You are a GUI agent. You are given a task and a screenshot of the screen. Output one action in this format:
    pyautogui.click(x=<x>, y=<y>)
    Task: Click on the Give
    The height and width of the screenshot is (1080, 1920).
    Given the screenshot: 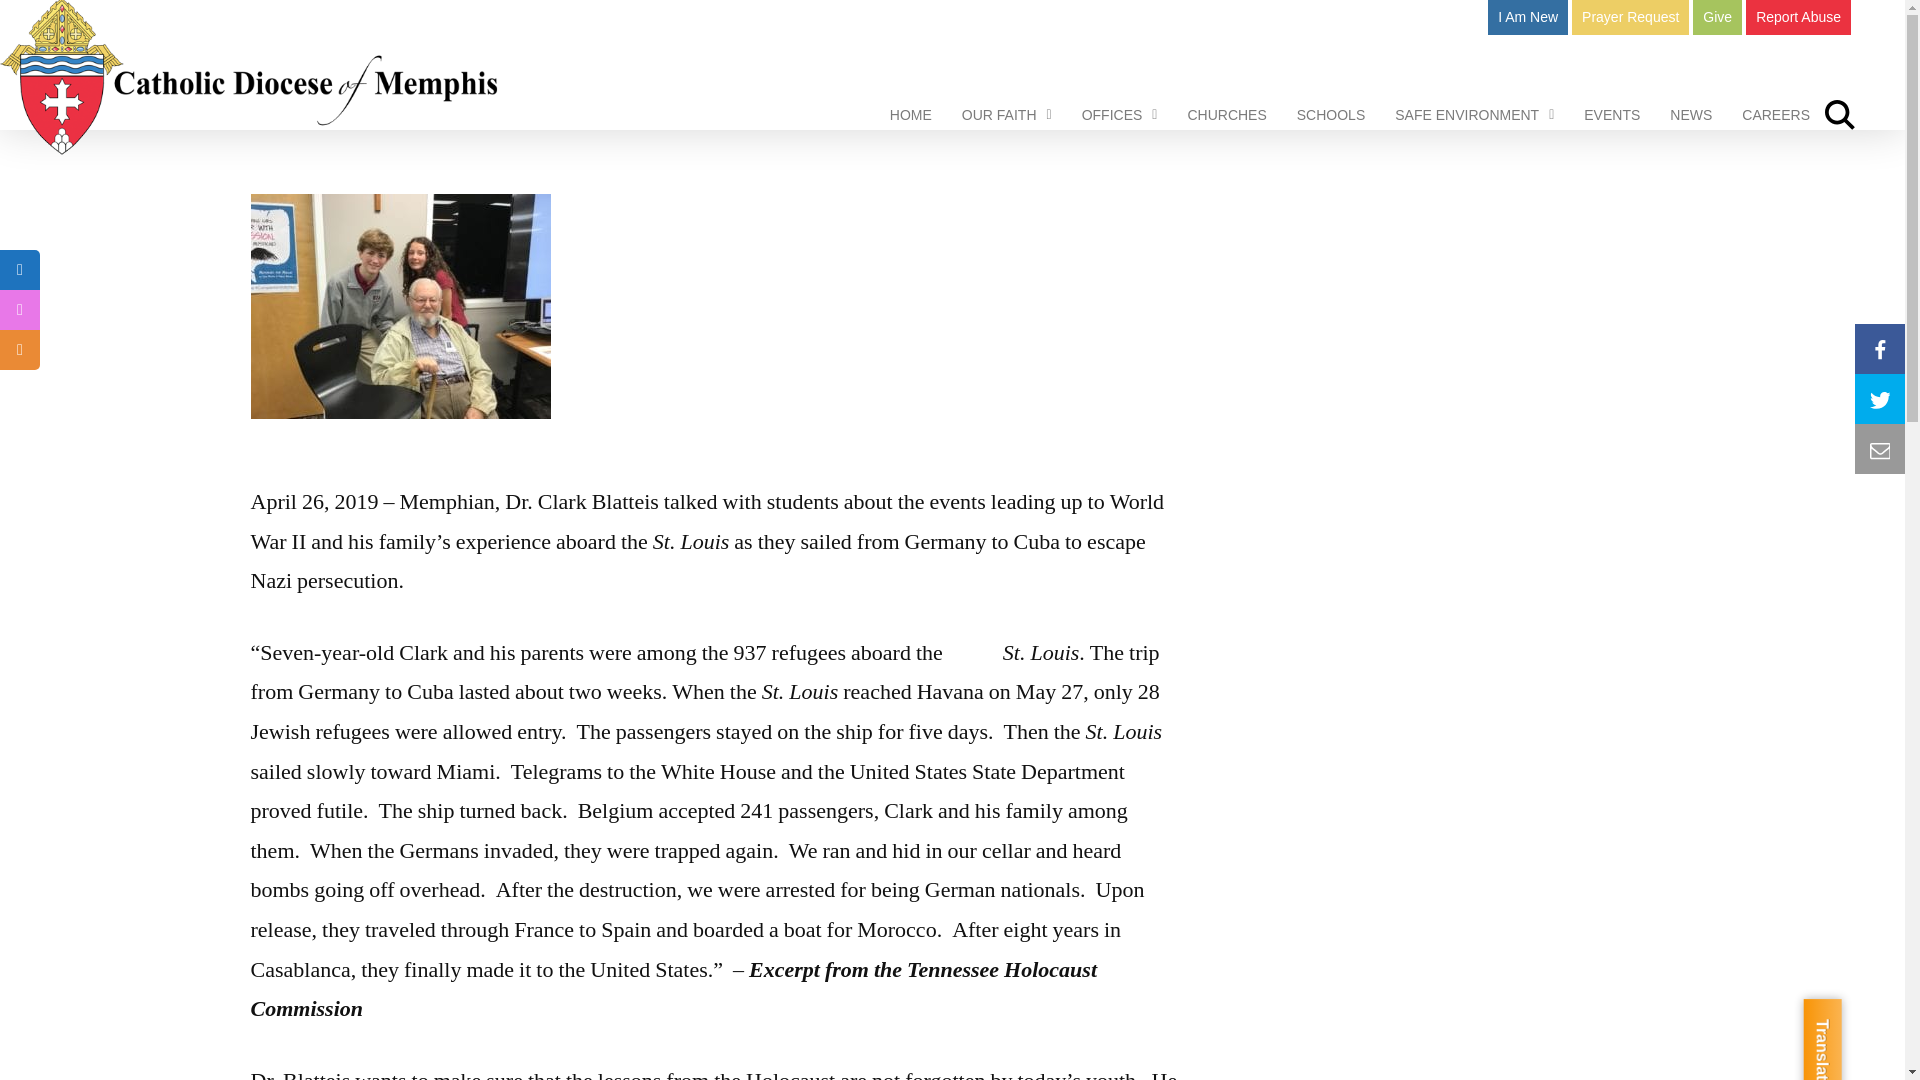 What is the action you would take?
    pyautogui.click(x=1717, y=17)
    